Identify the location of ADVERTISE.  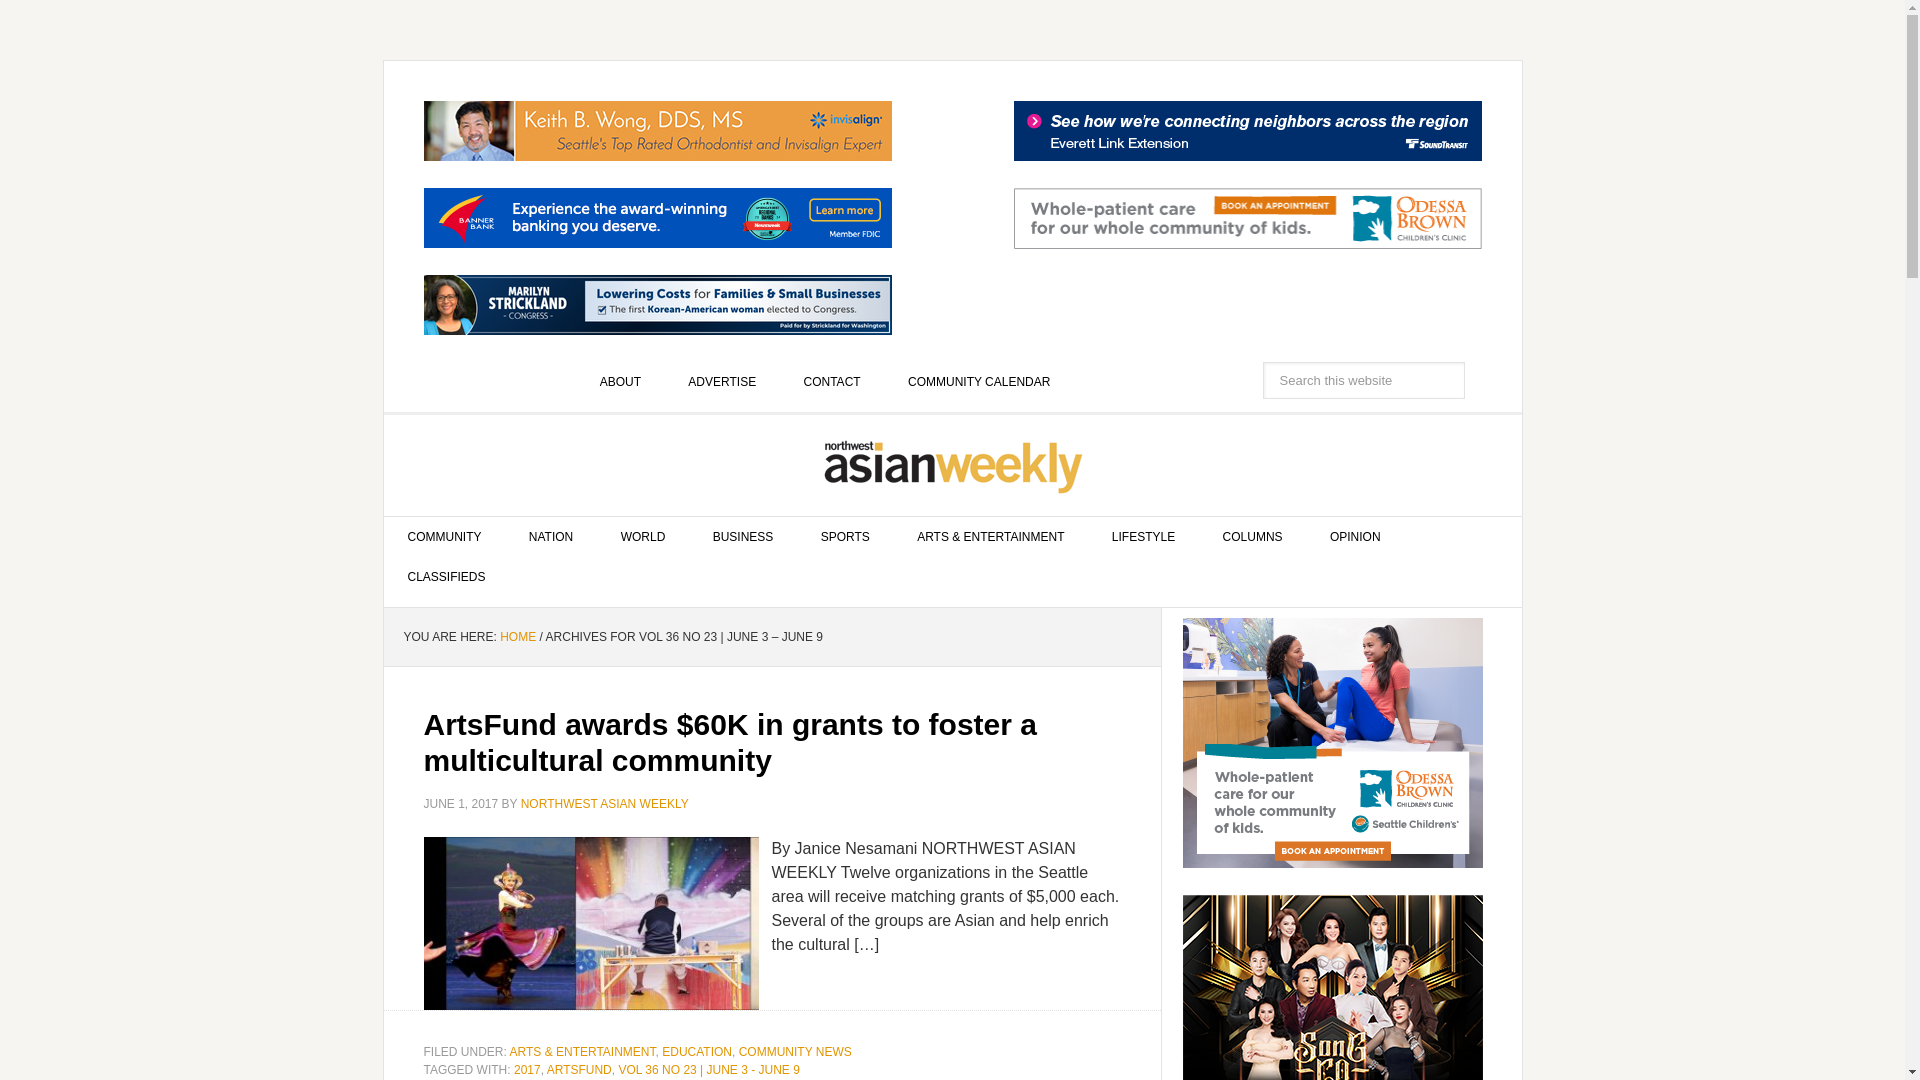
(722, 381).